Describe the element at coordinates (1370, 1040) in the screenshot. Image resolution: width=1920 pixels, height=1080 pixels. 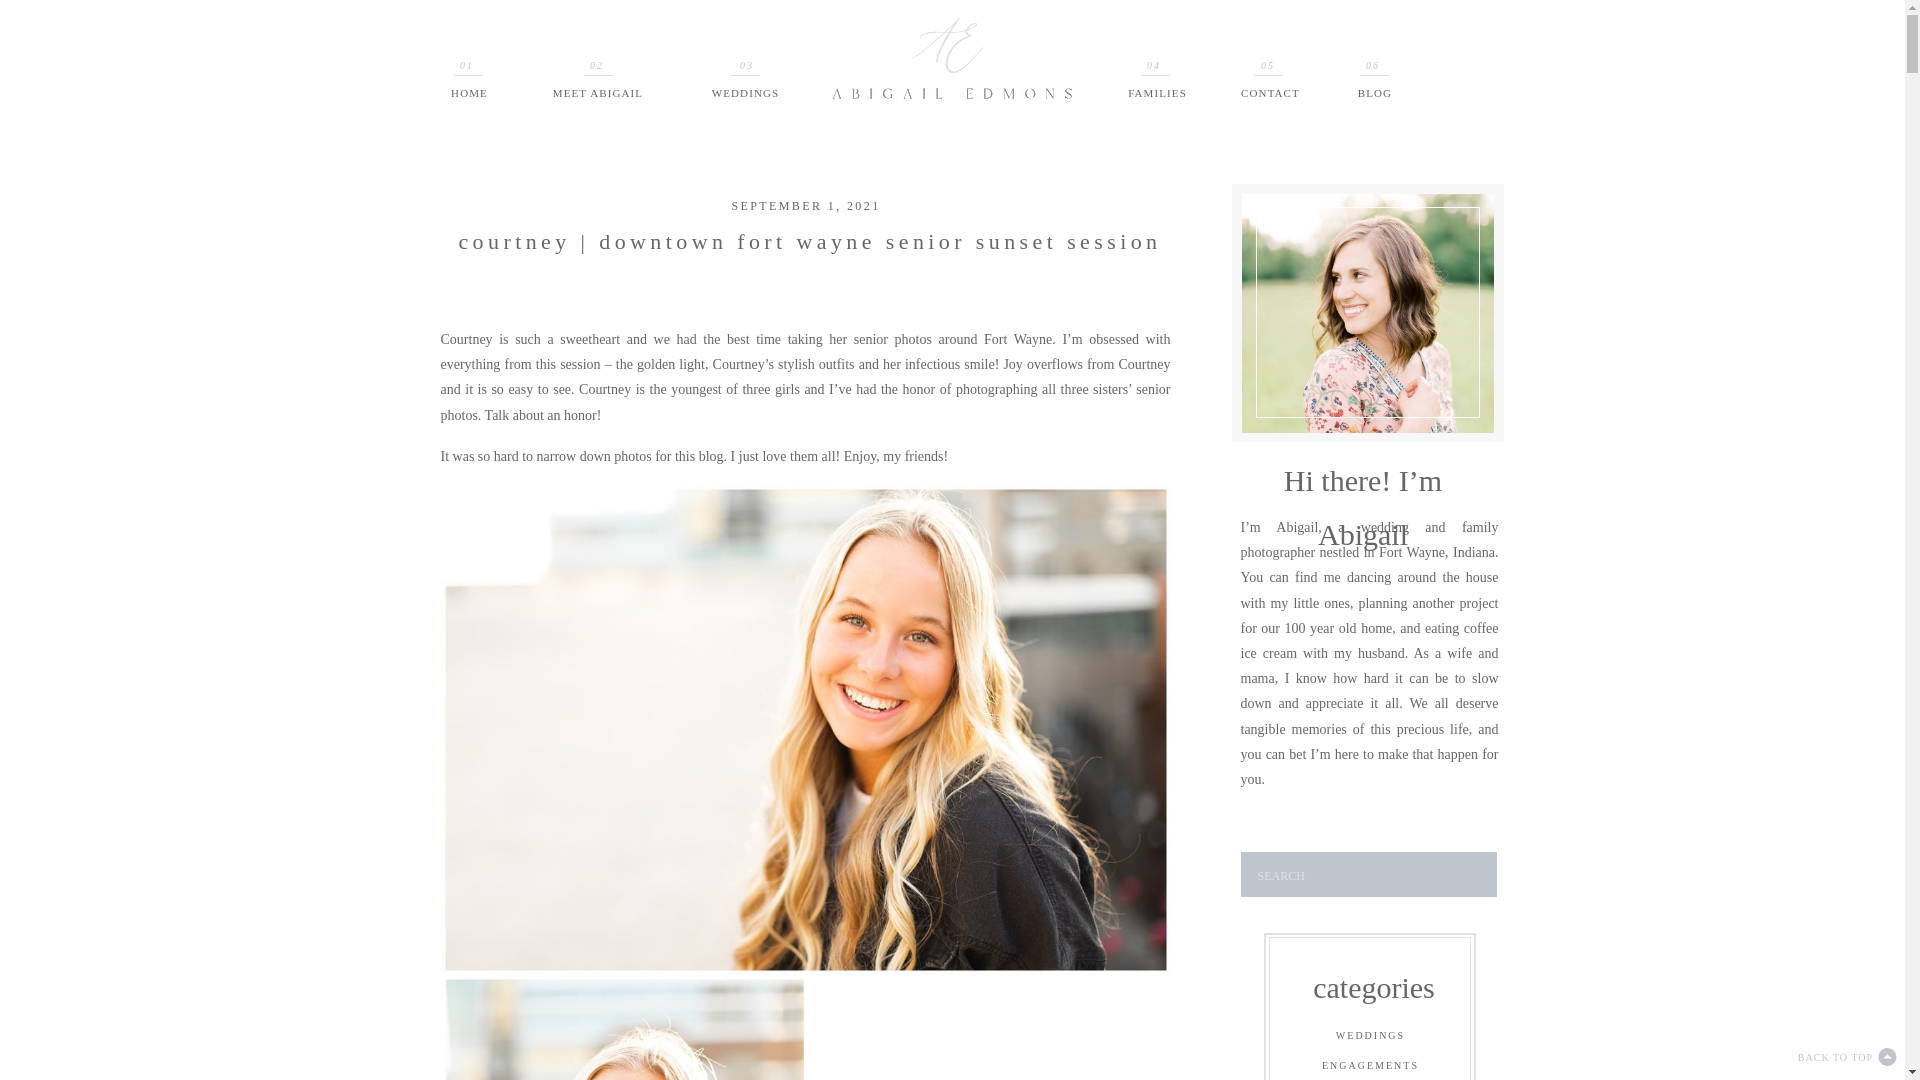
I see `WEDDINGS` at that location.